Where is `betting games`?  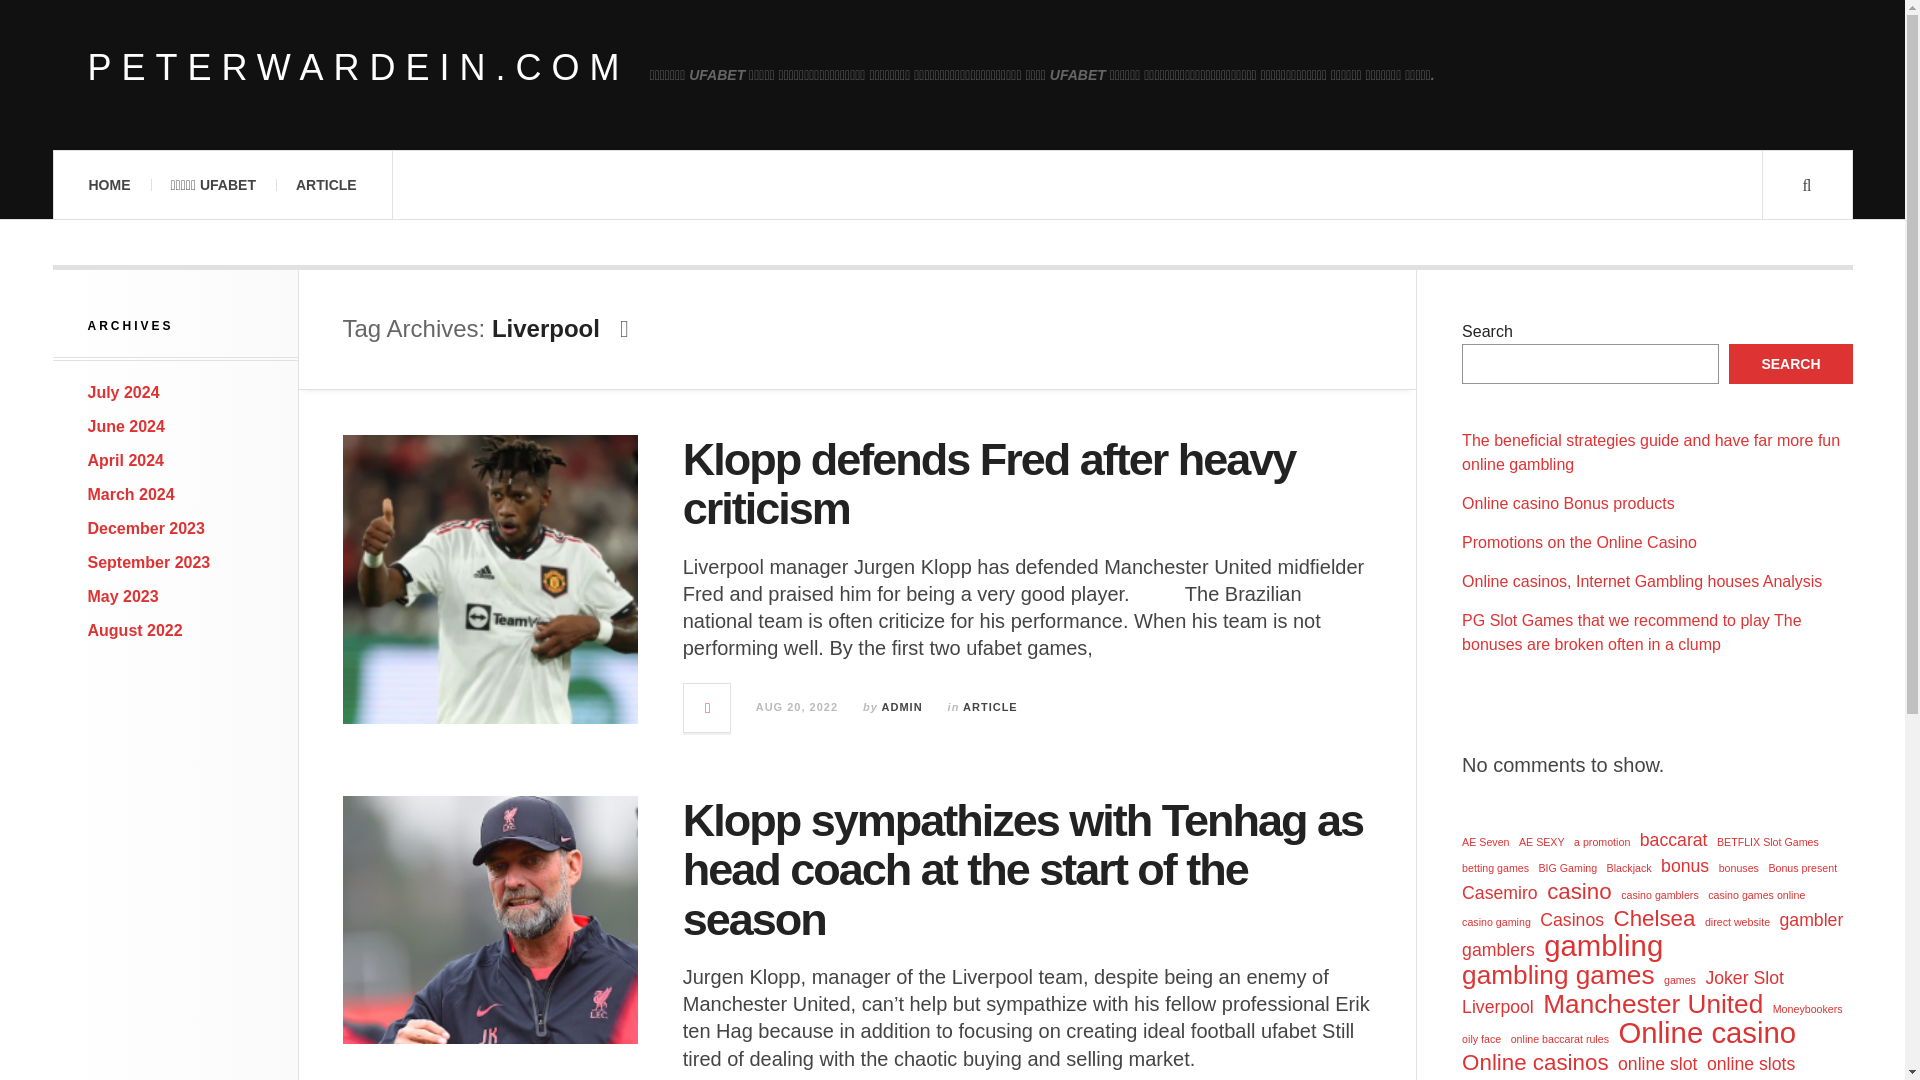 betting games is located at coordinates (1494, 868).